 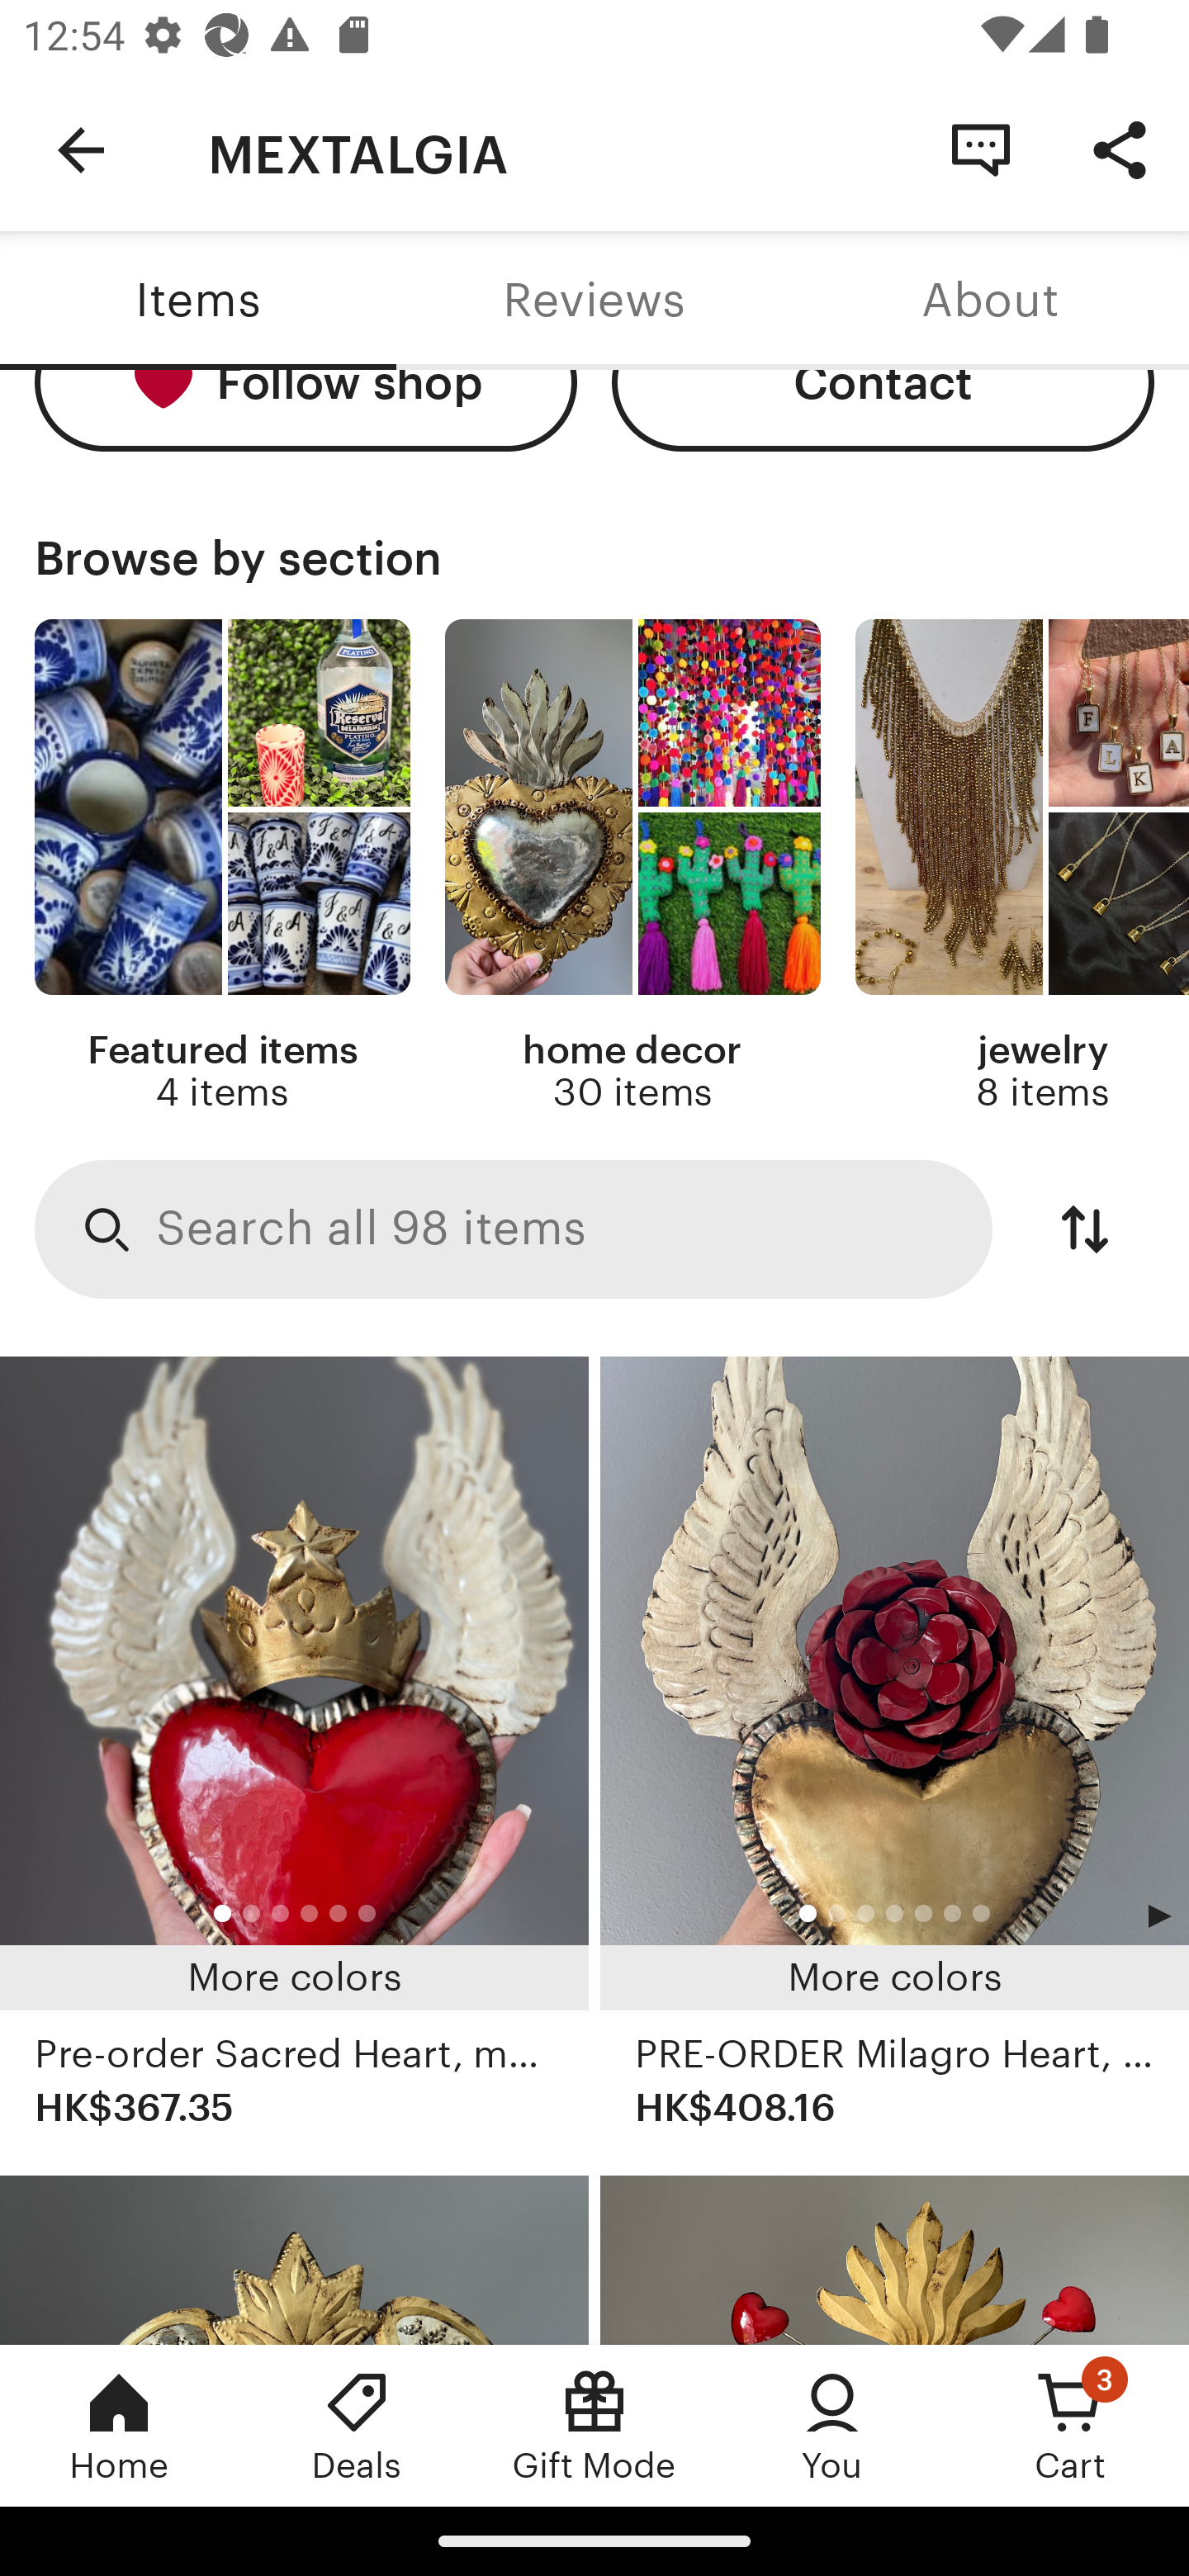 I want to click on You, so click(x=832, y=2425).